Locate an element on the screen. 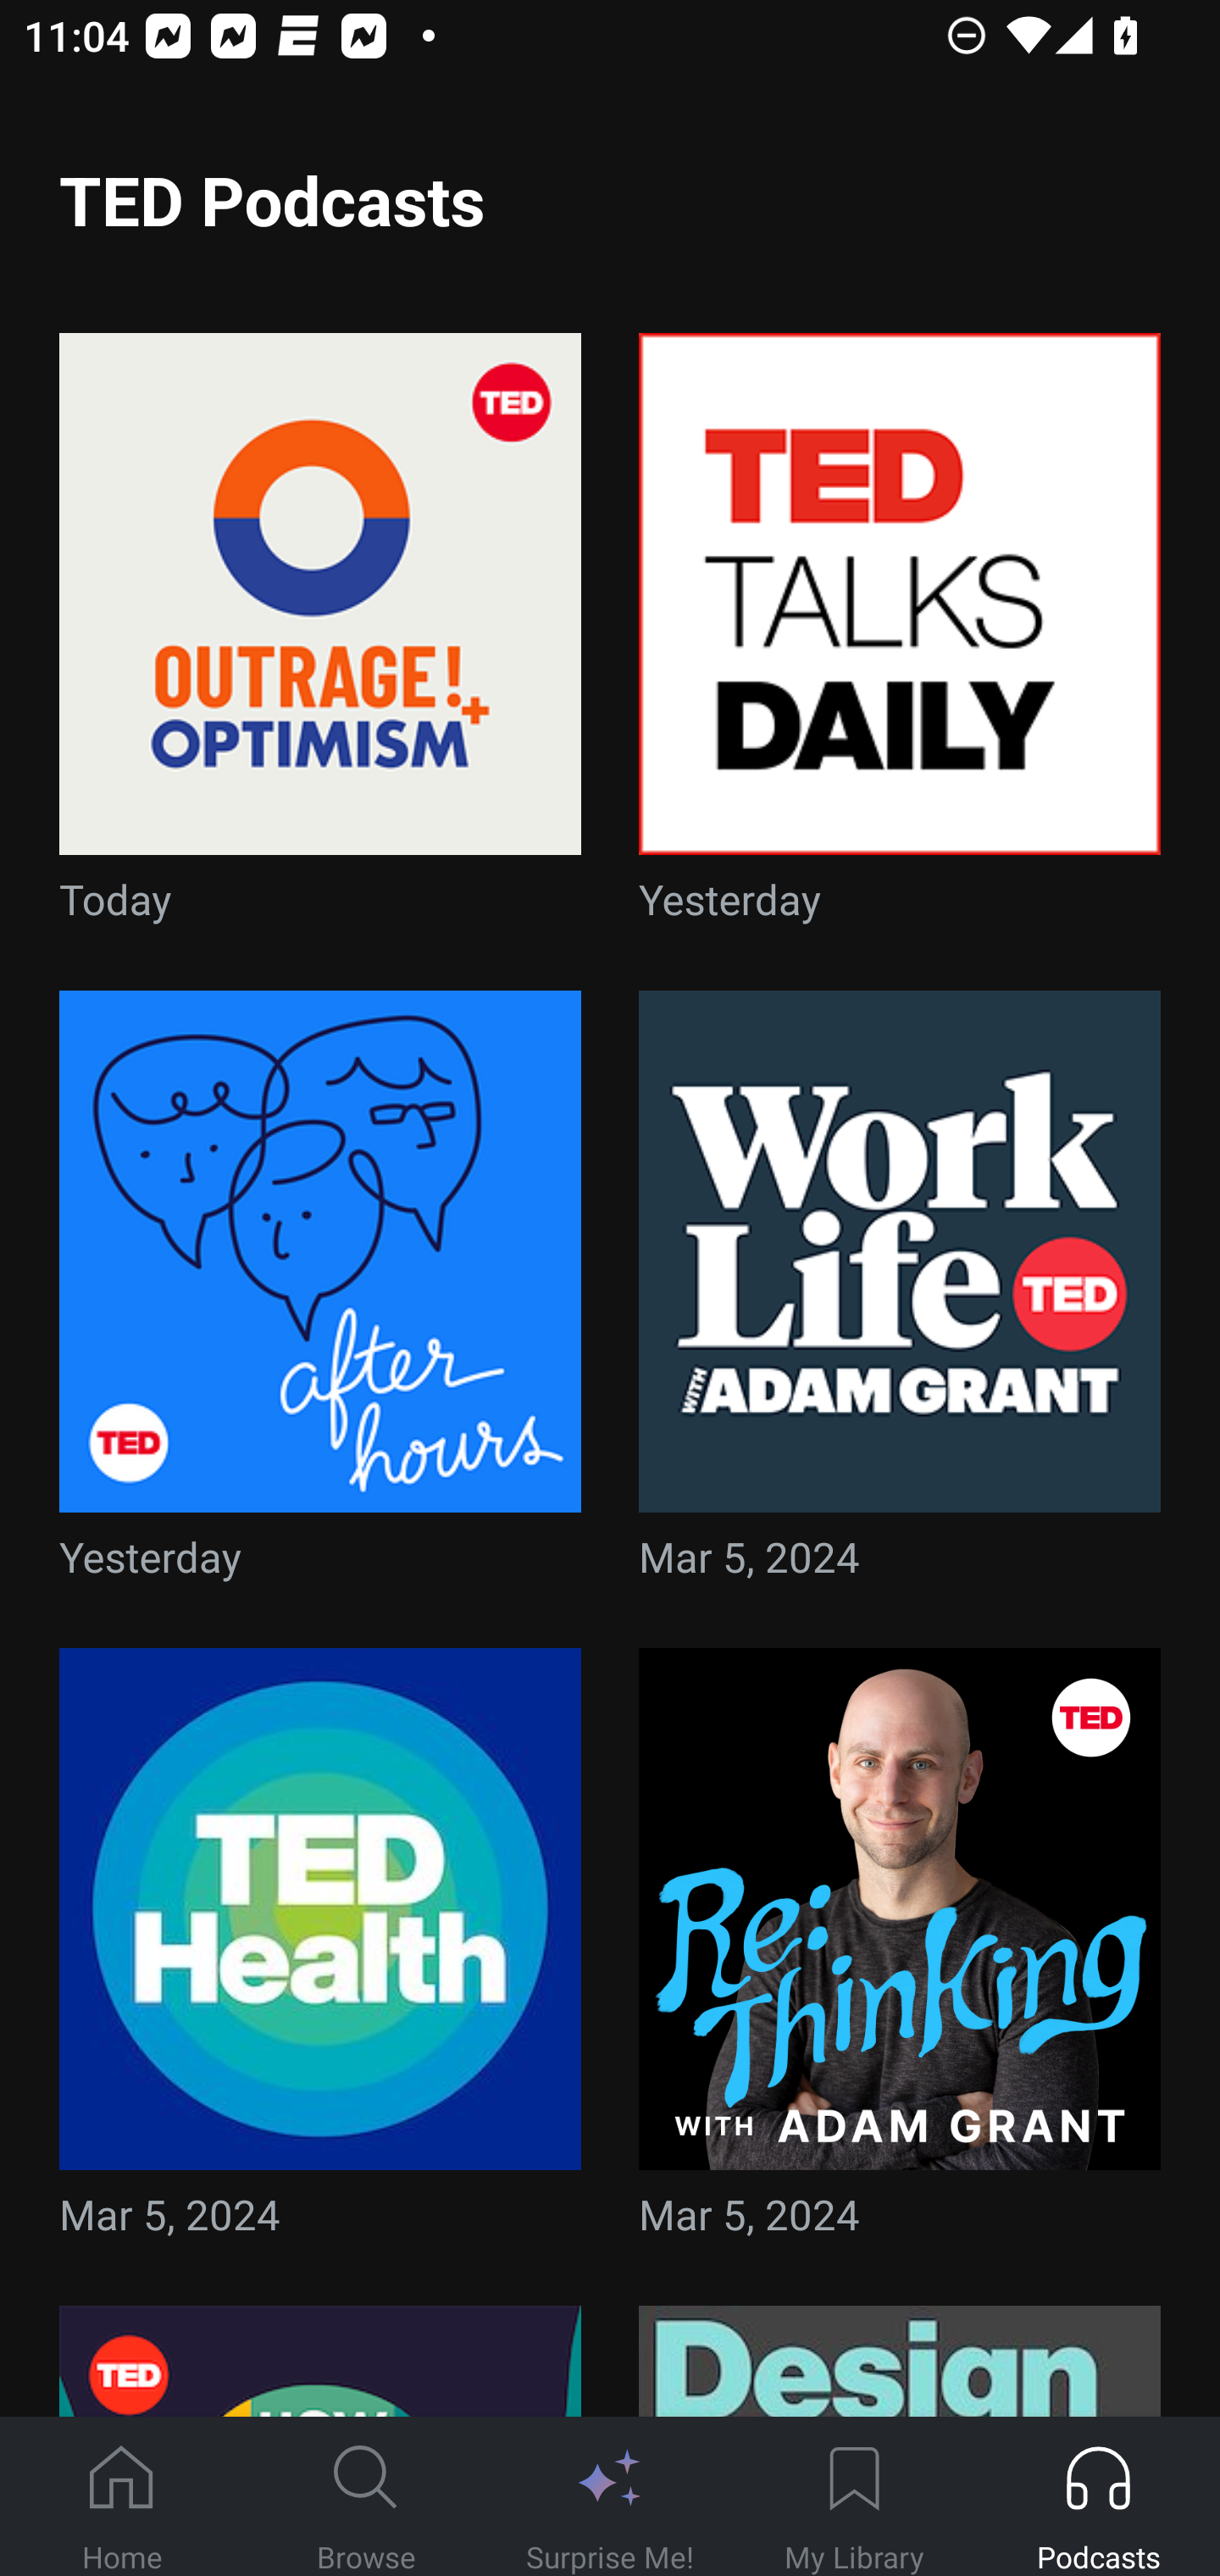 The image size is (1220, 2576). My Library is located at coordinates (854, 2497).